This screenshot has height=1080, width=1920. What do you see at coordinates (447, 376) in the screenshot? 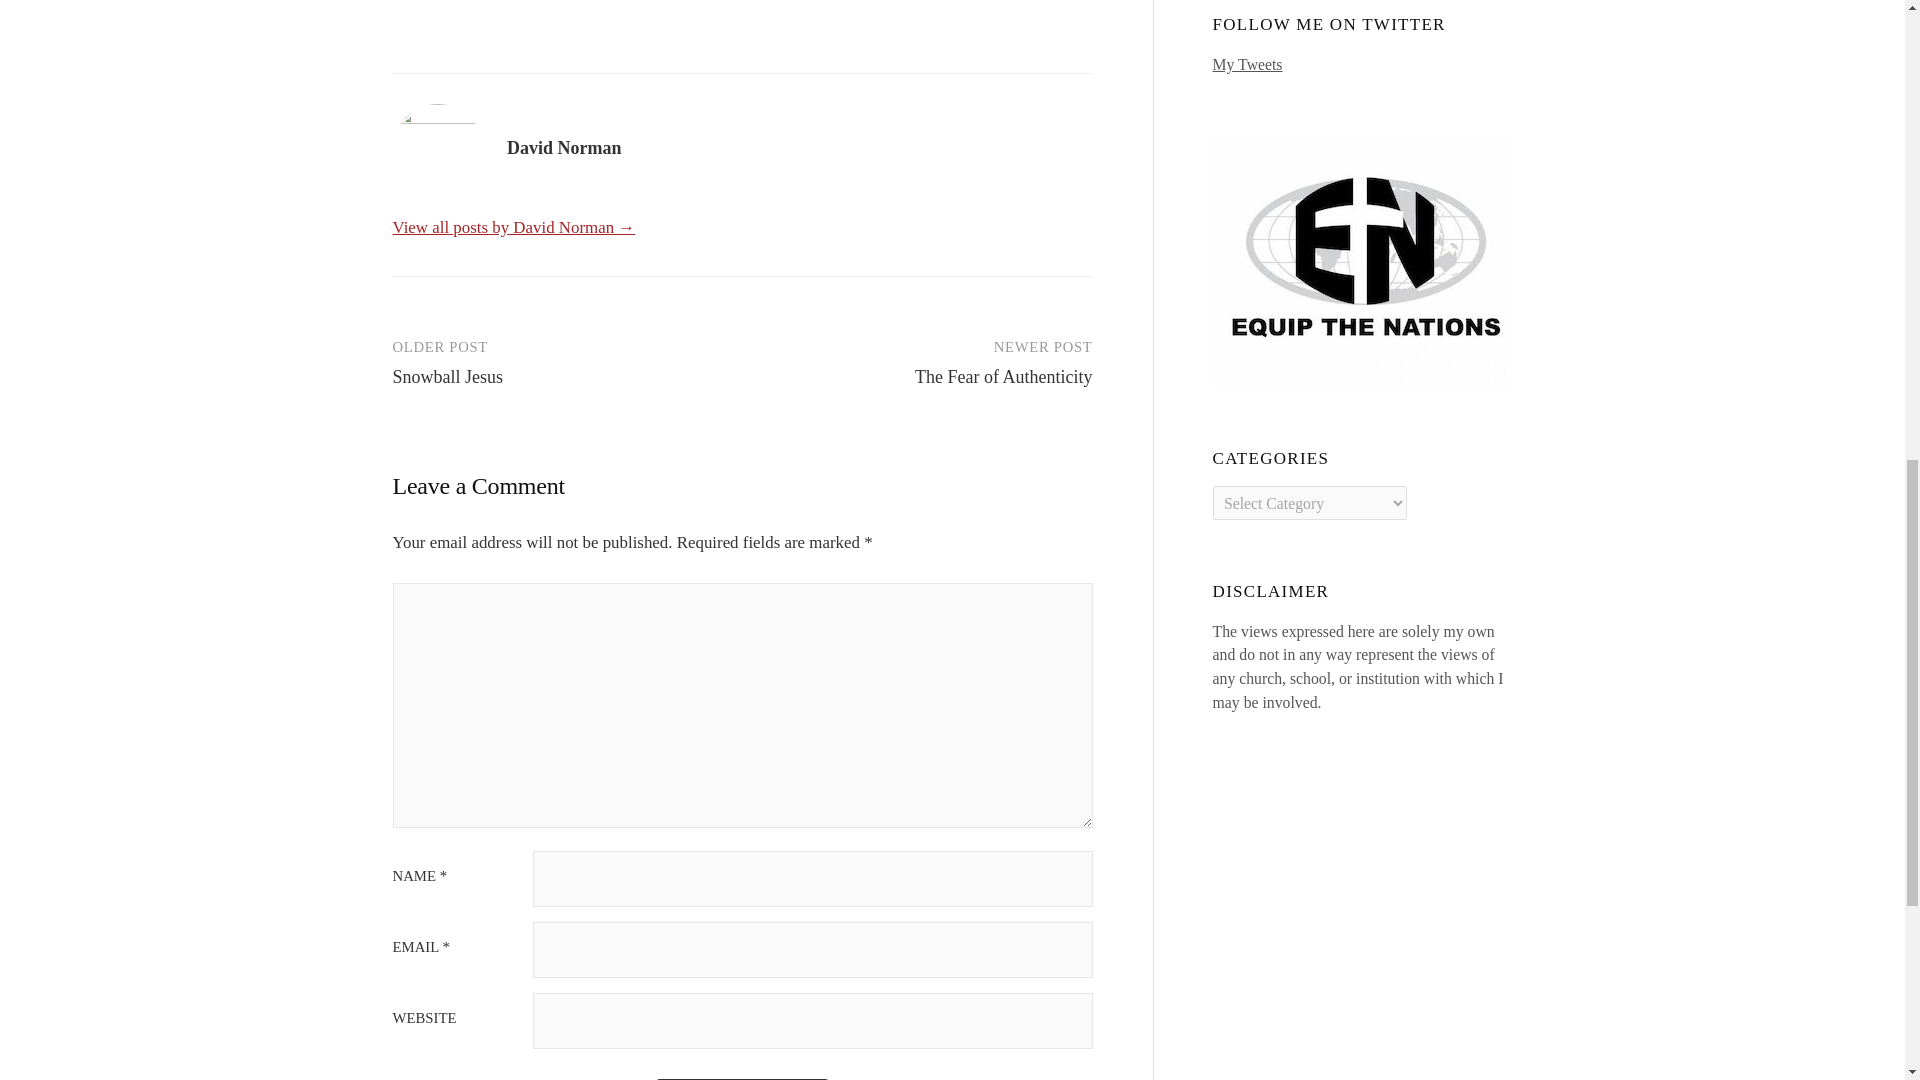
I see `Snowball Jesus` at bounding box center [447, 376].